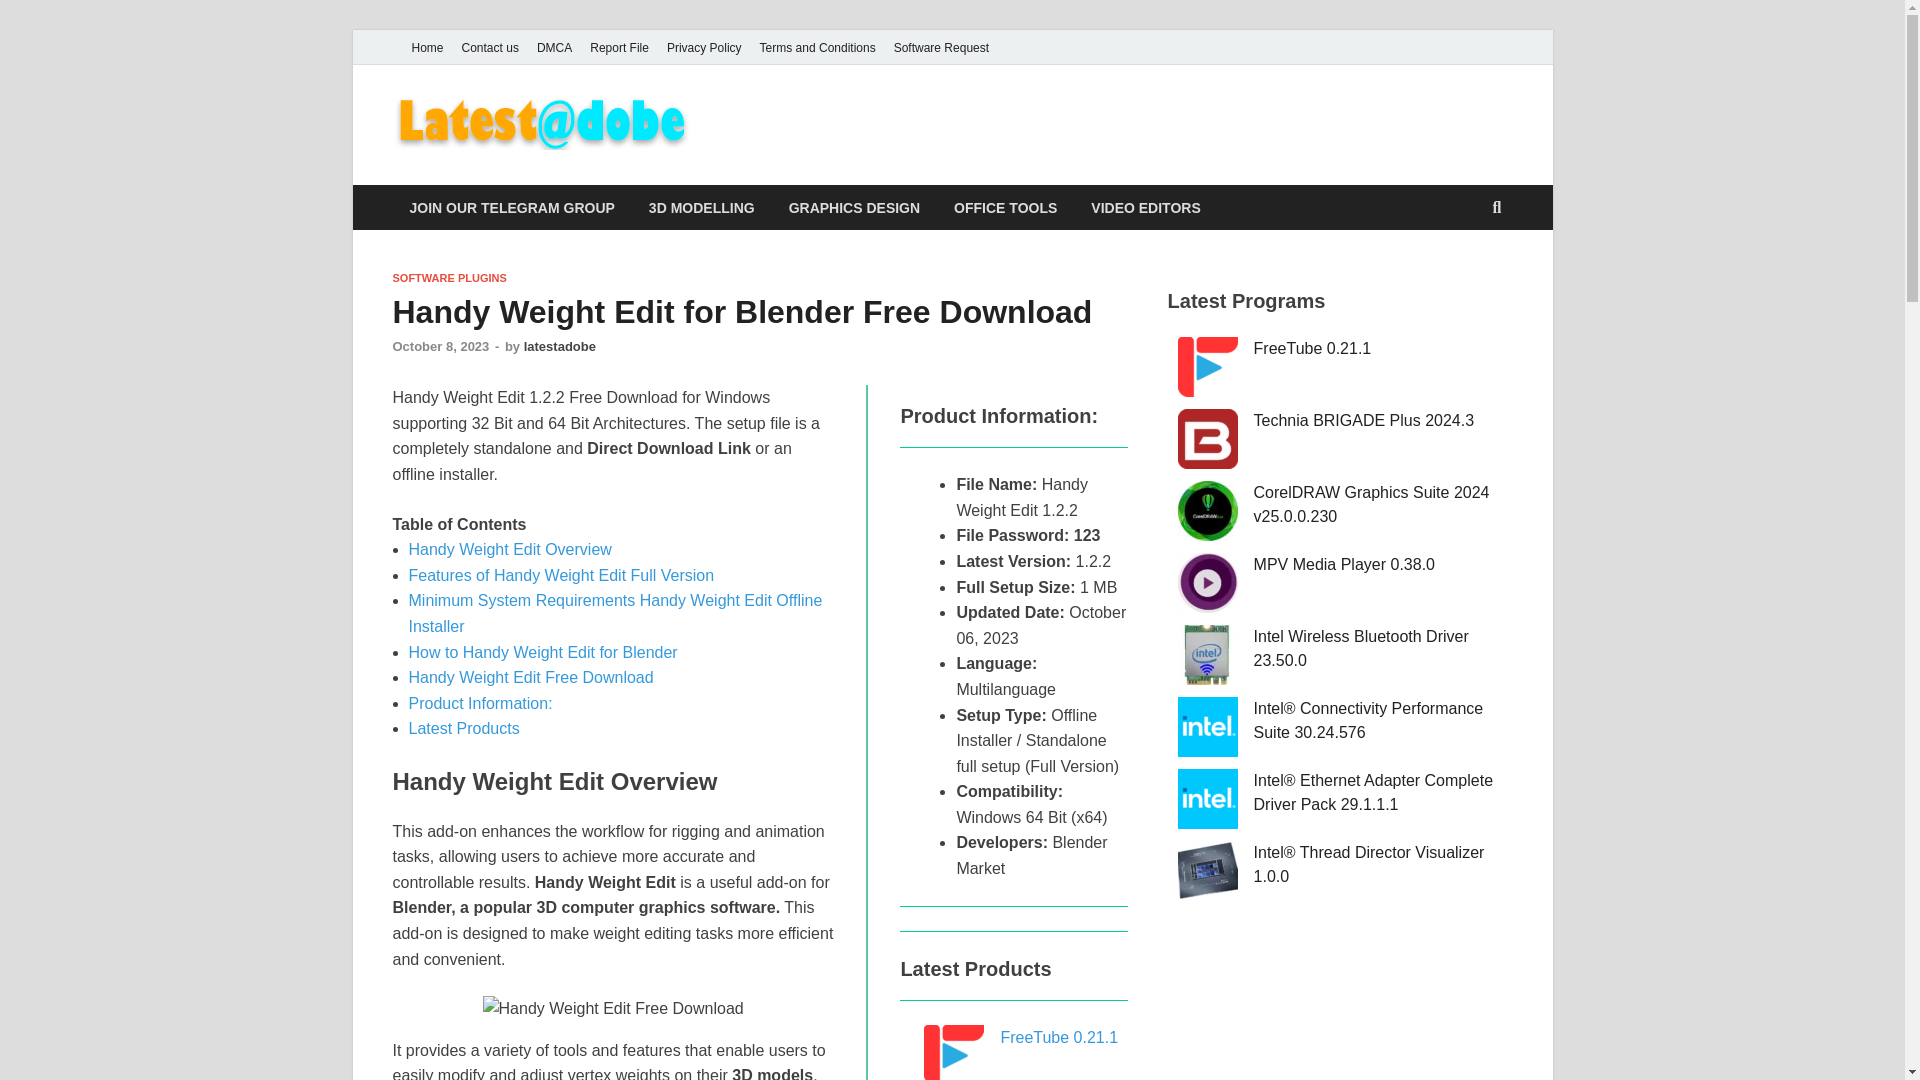 Image resolution: width=1920 pixels, height=1080 pixels. I want to click on October 8, 2023, so click(440, 346).